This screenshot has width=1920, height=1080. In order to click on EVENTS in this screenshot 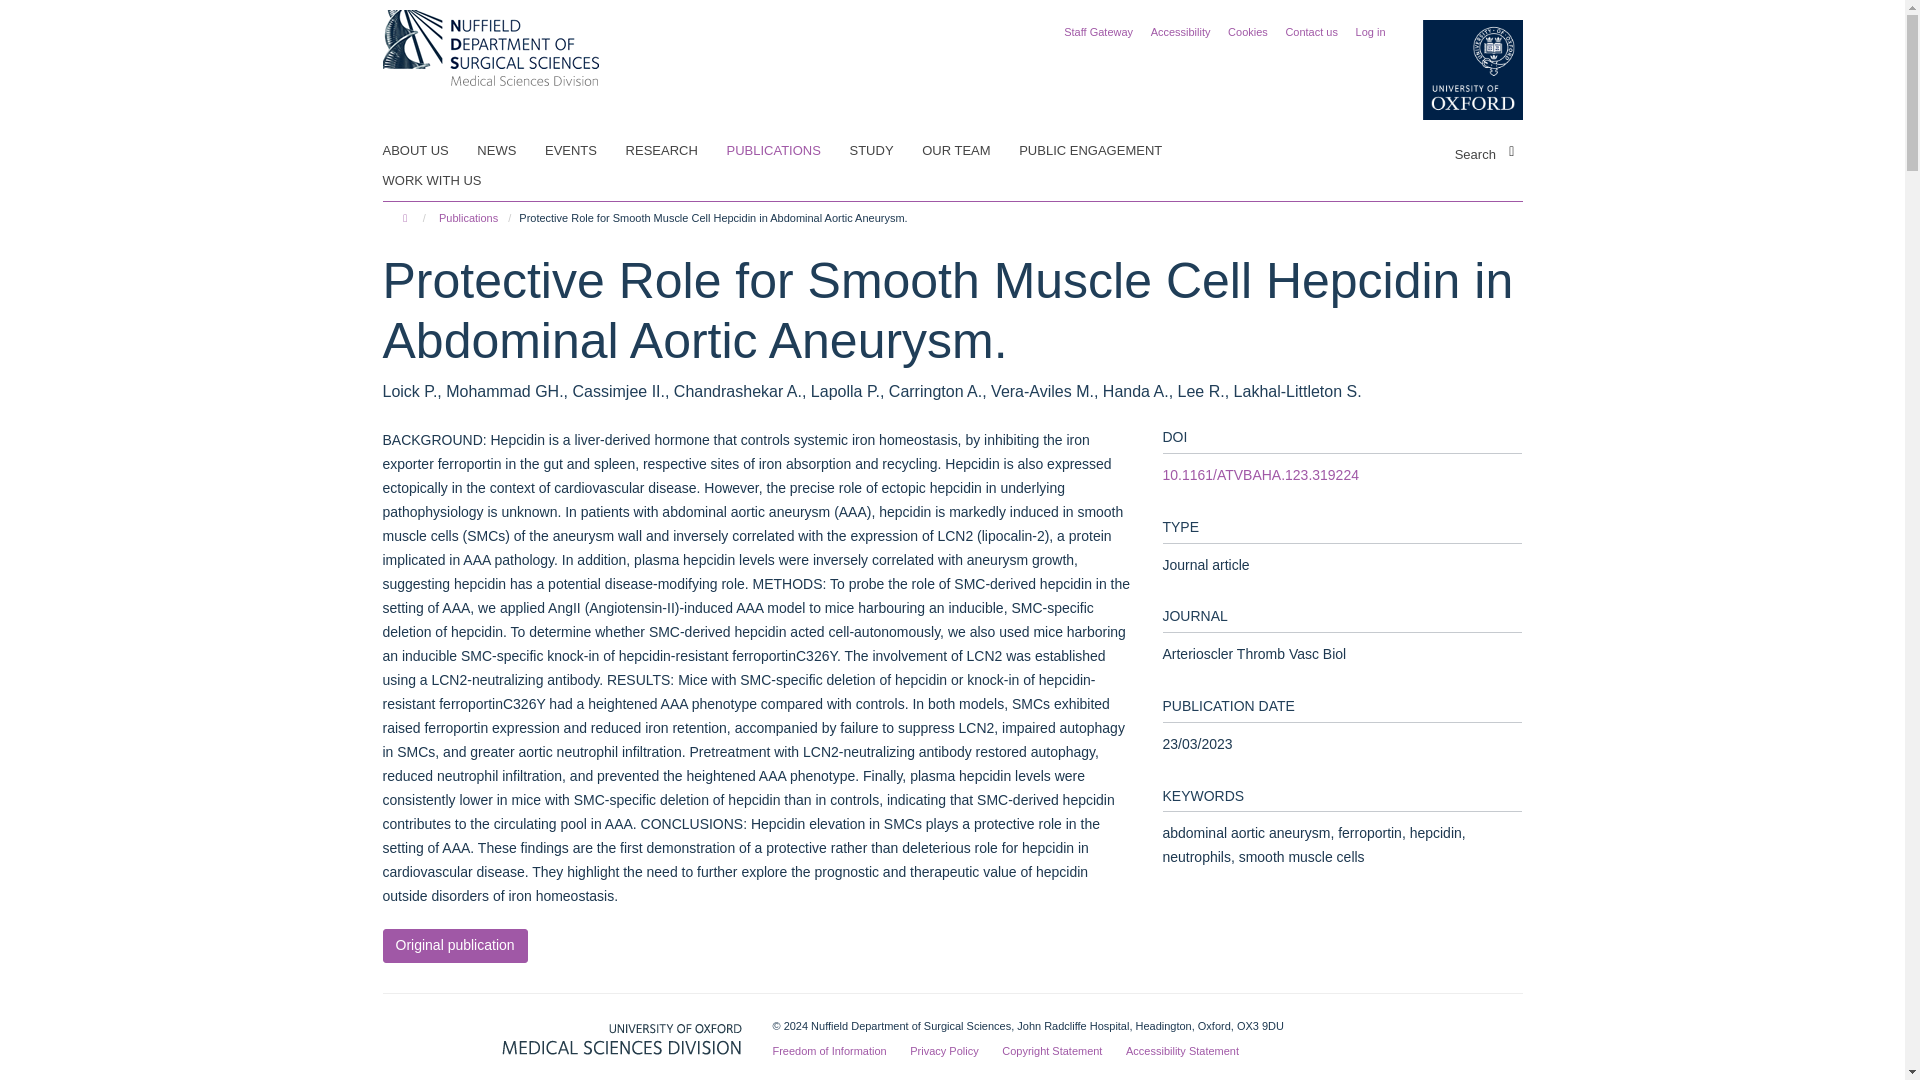, I will do `click(584, 151)`.